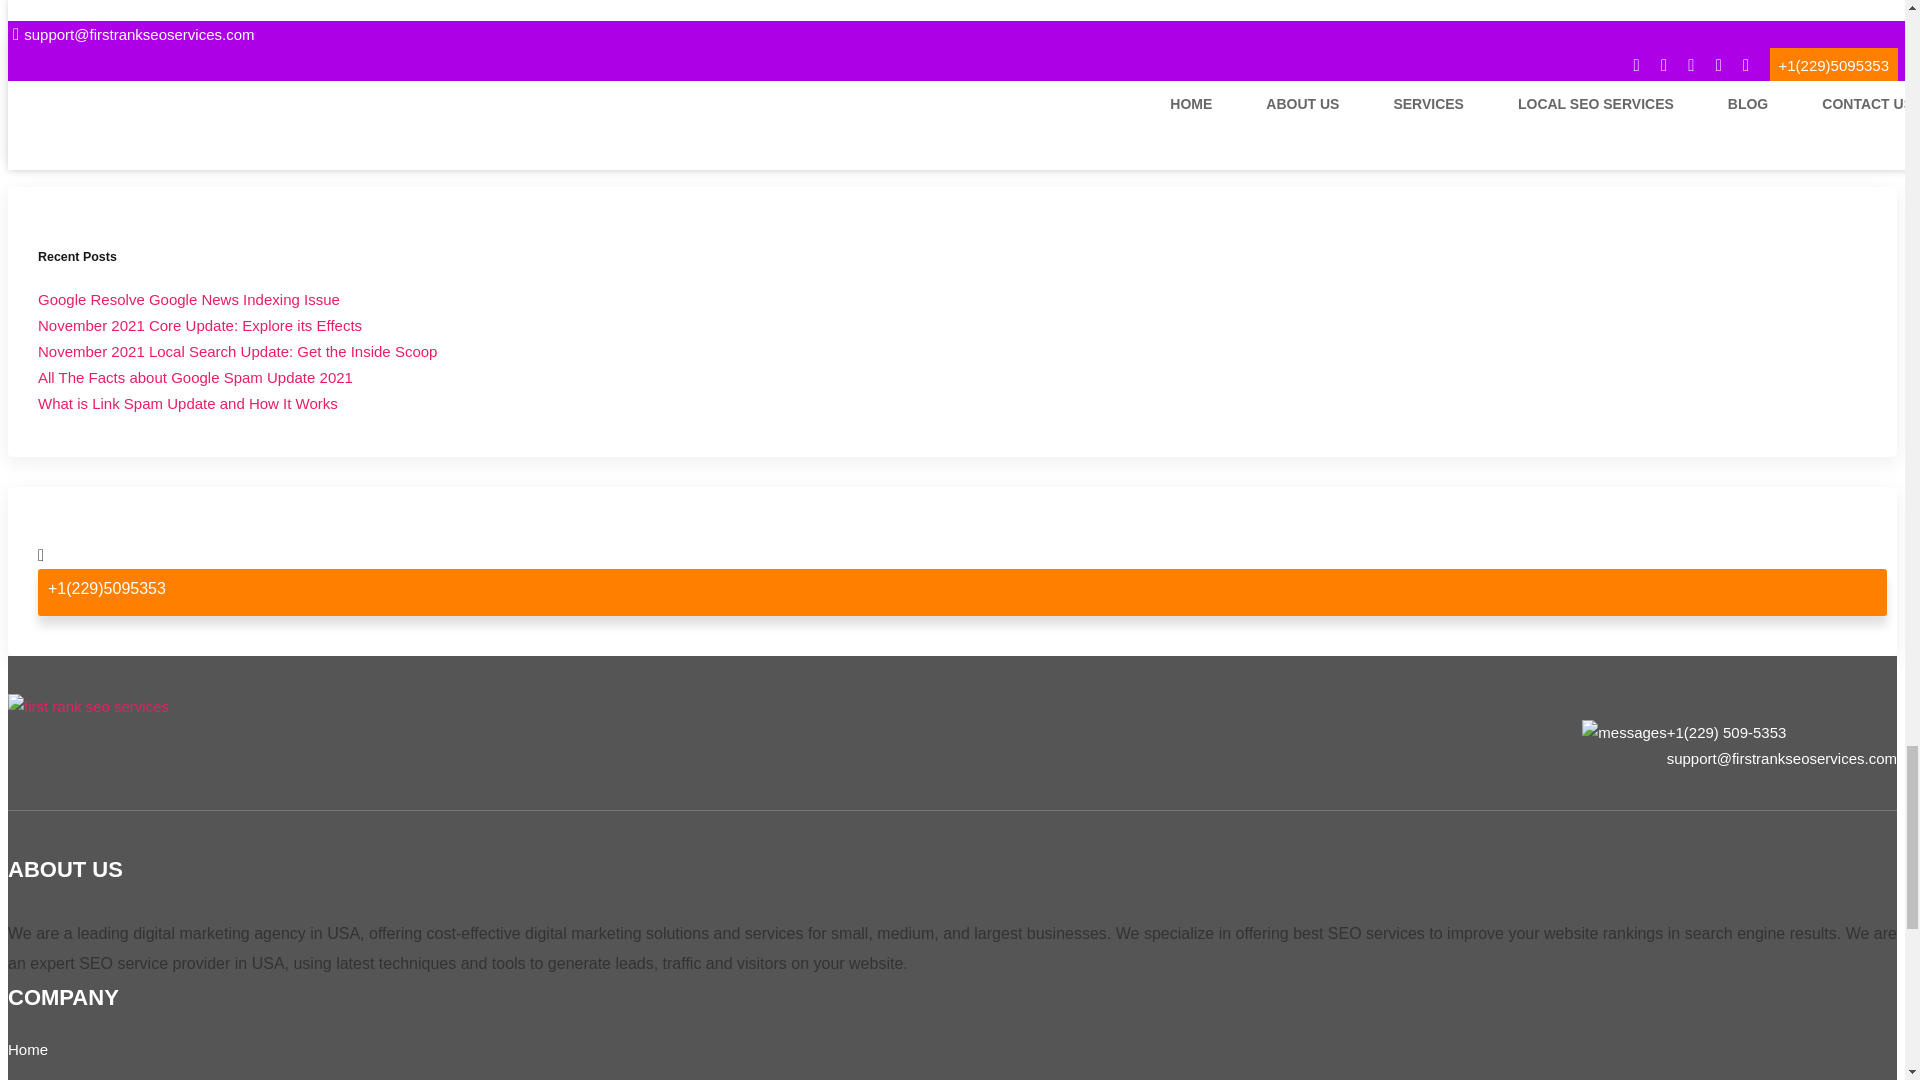 Image resolution: width=1920 pixels, height=1080 pixels. I want to click on Search, so click(364, 96).